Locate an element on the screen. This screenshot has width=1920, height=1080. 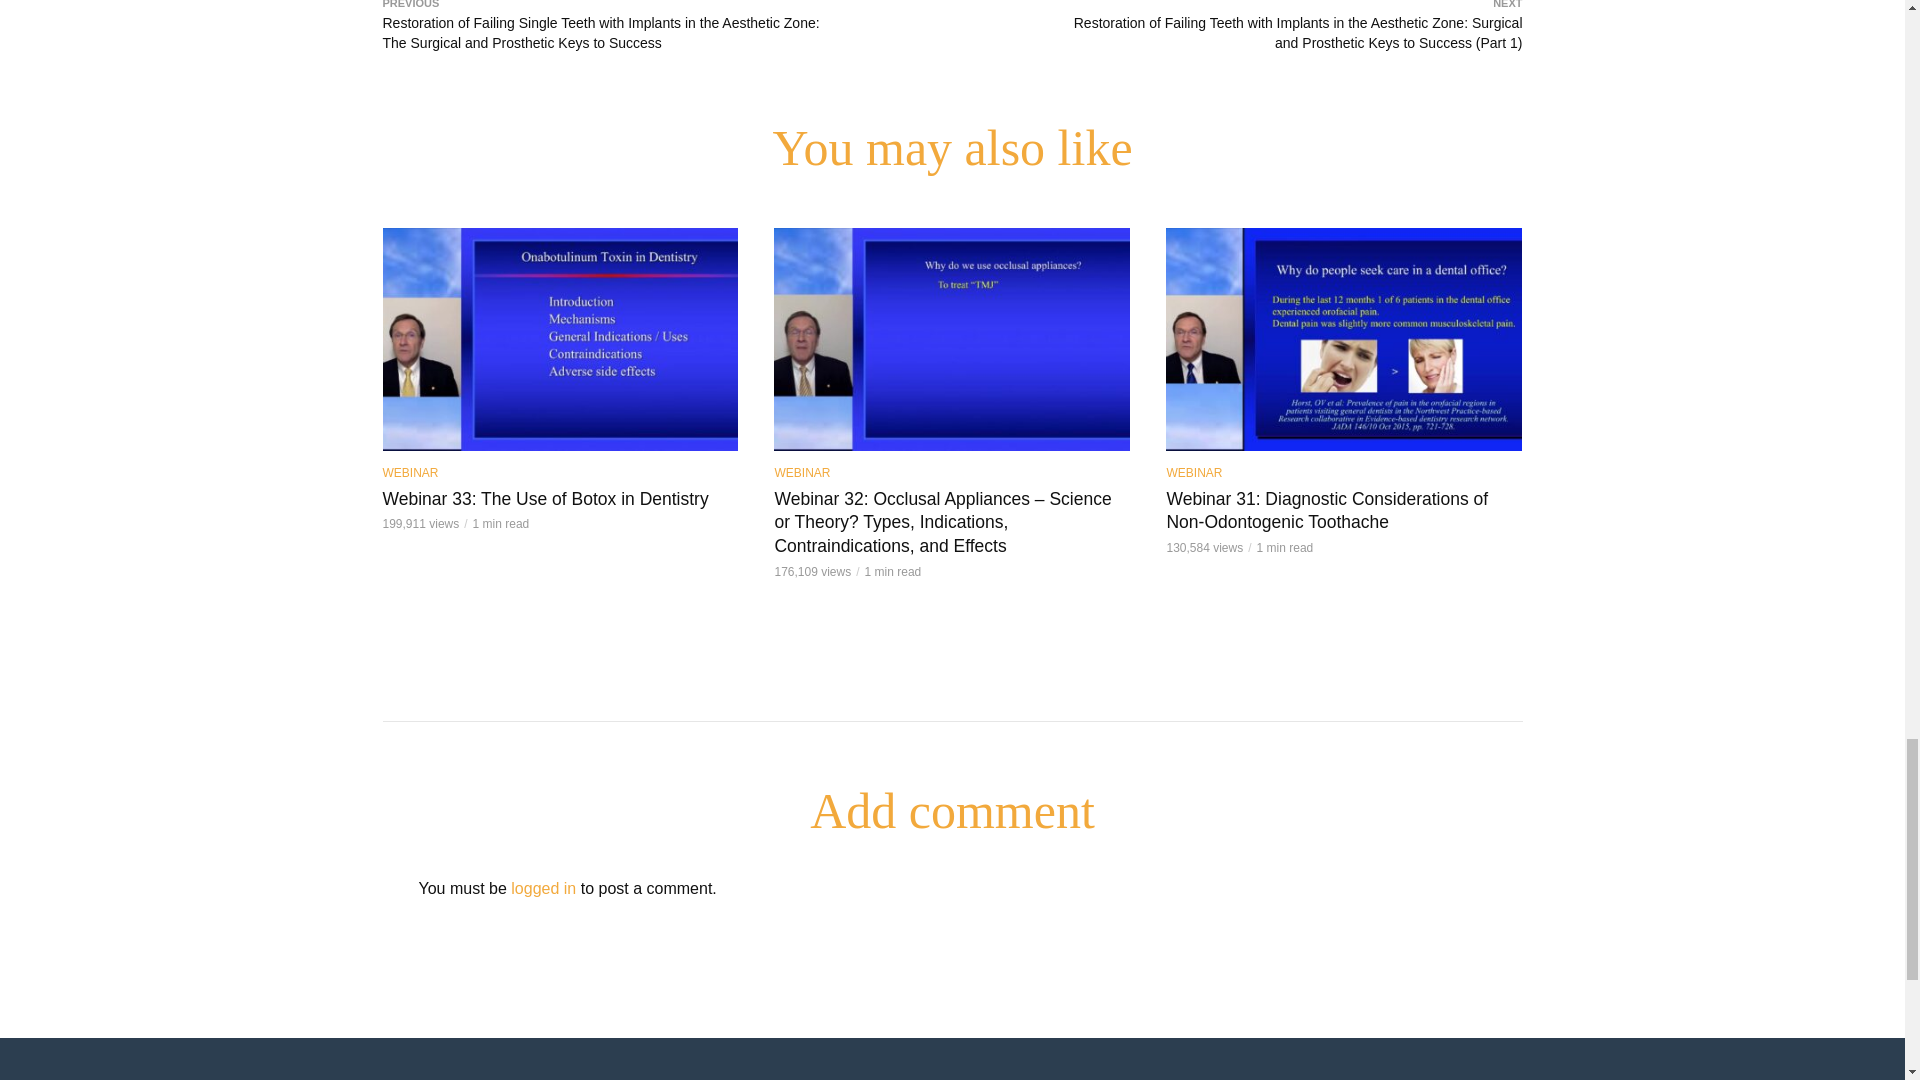
Webinar 33: The Use of Botox in Dentistry is located at coordinates (560, 338).